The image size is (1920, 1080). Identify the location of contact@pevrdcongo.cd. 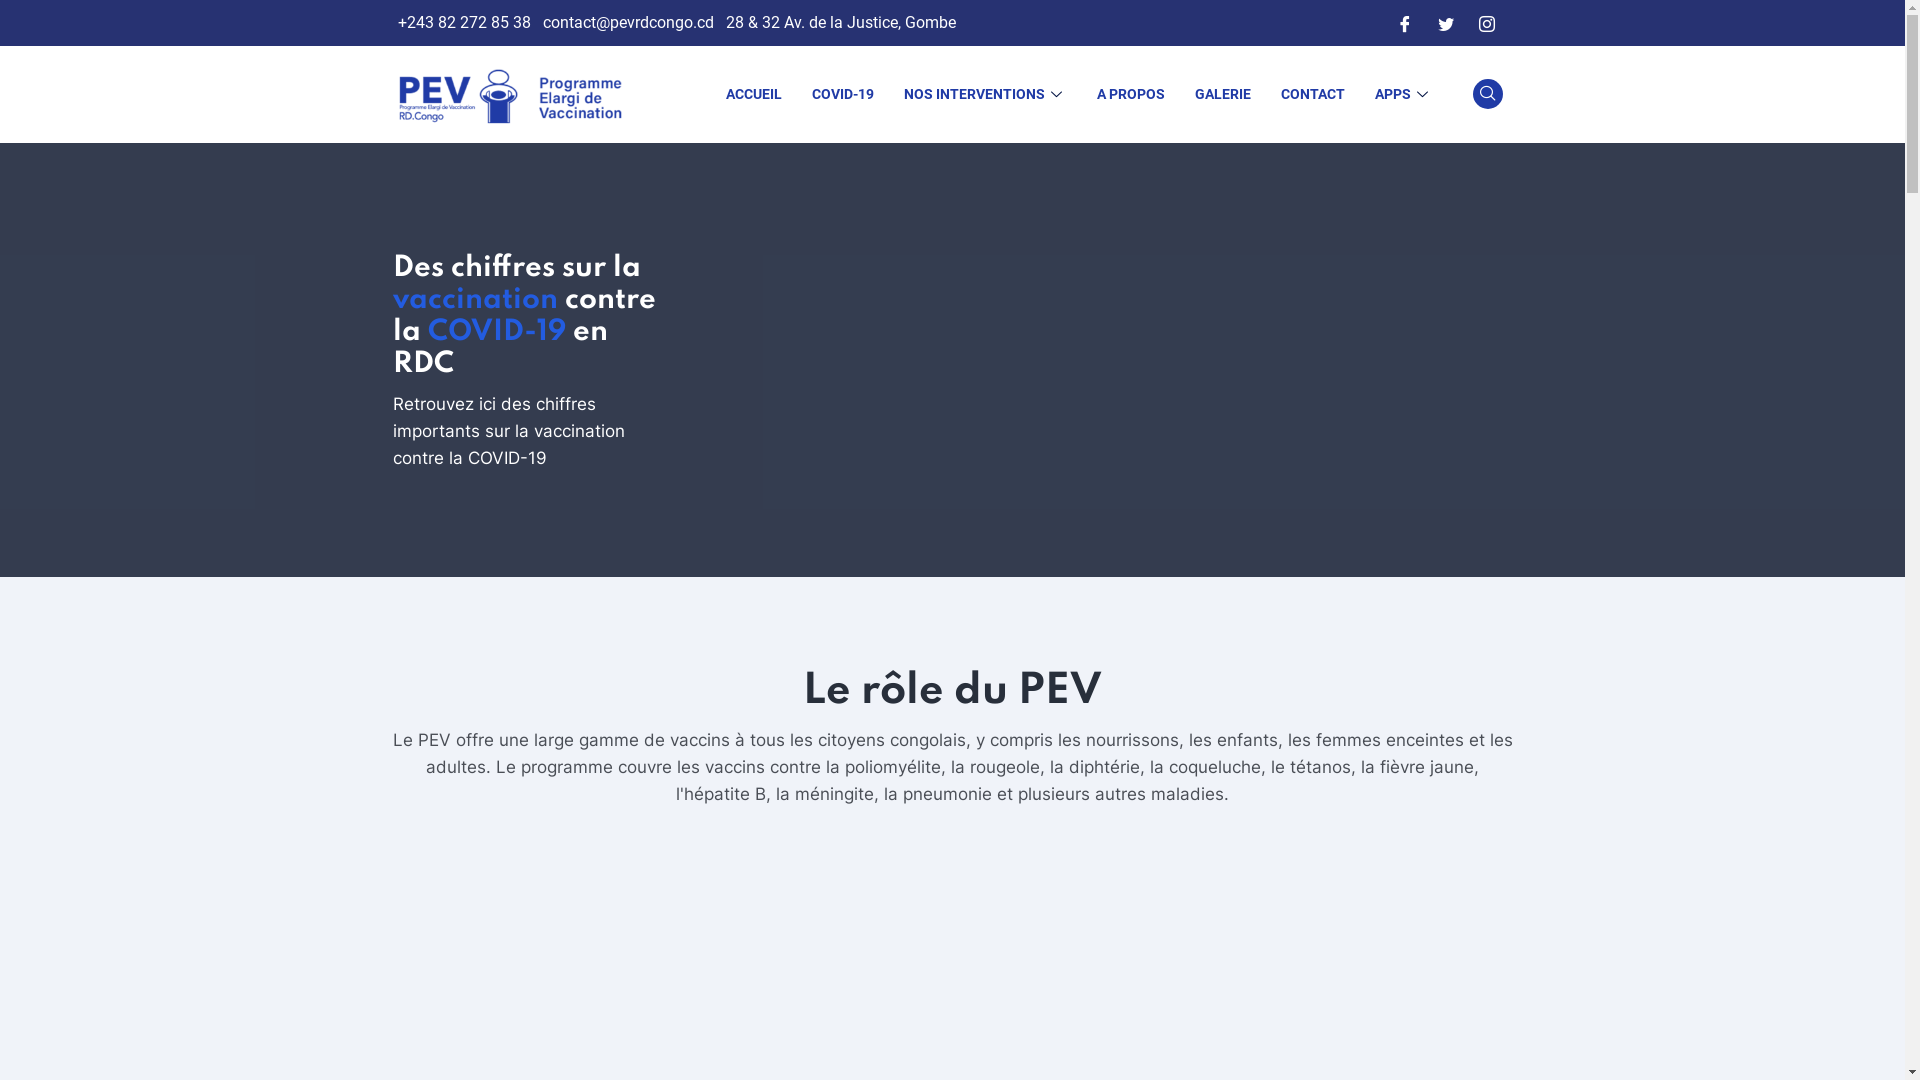
(628, 23).